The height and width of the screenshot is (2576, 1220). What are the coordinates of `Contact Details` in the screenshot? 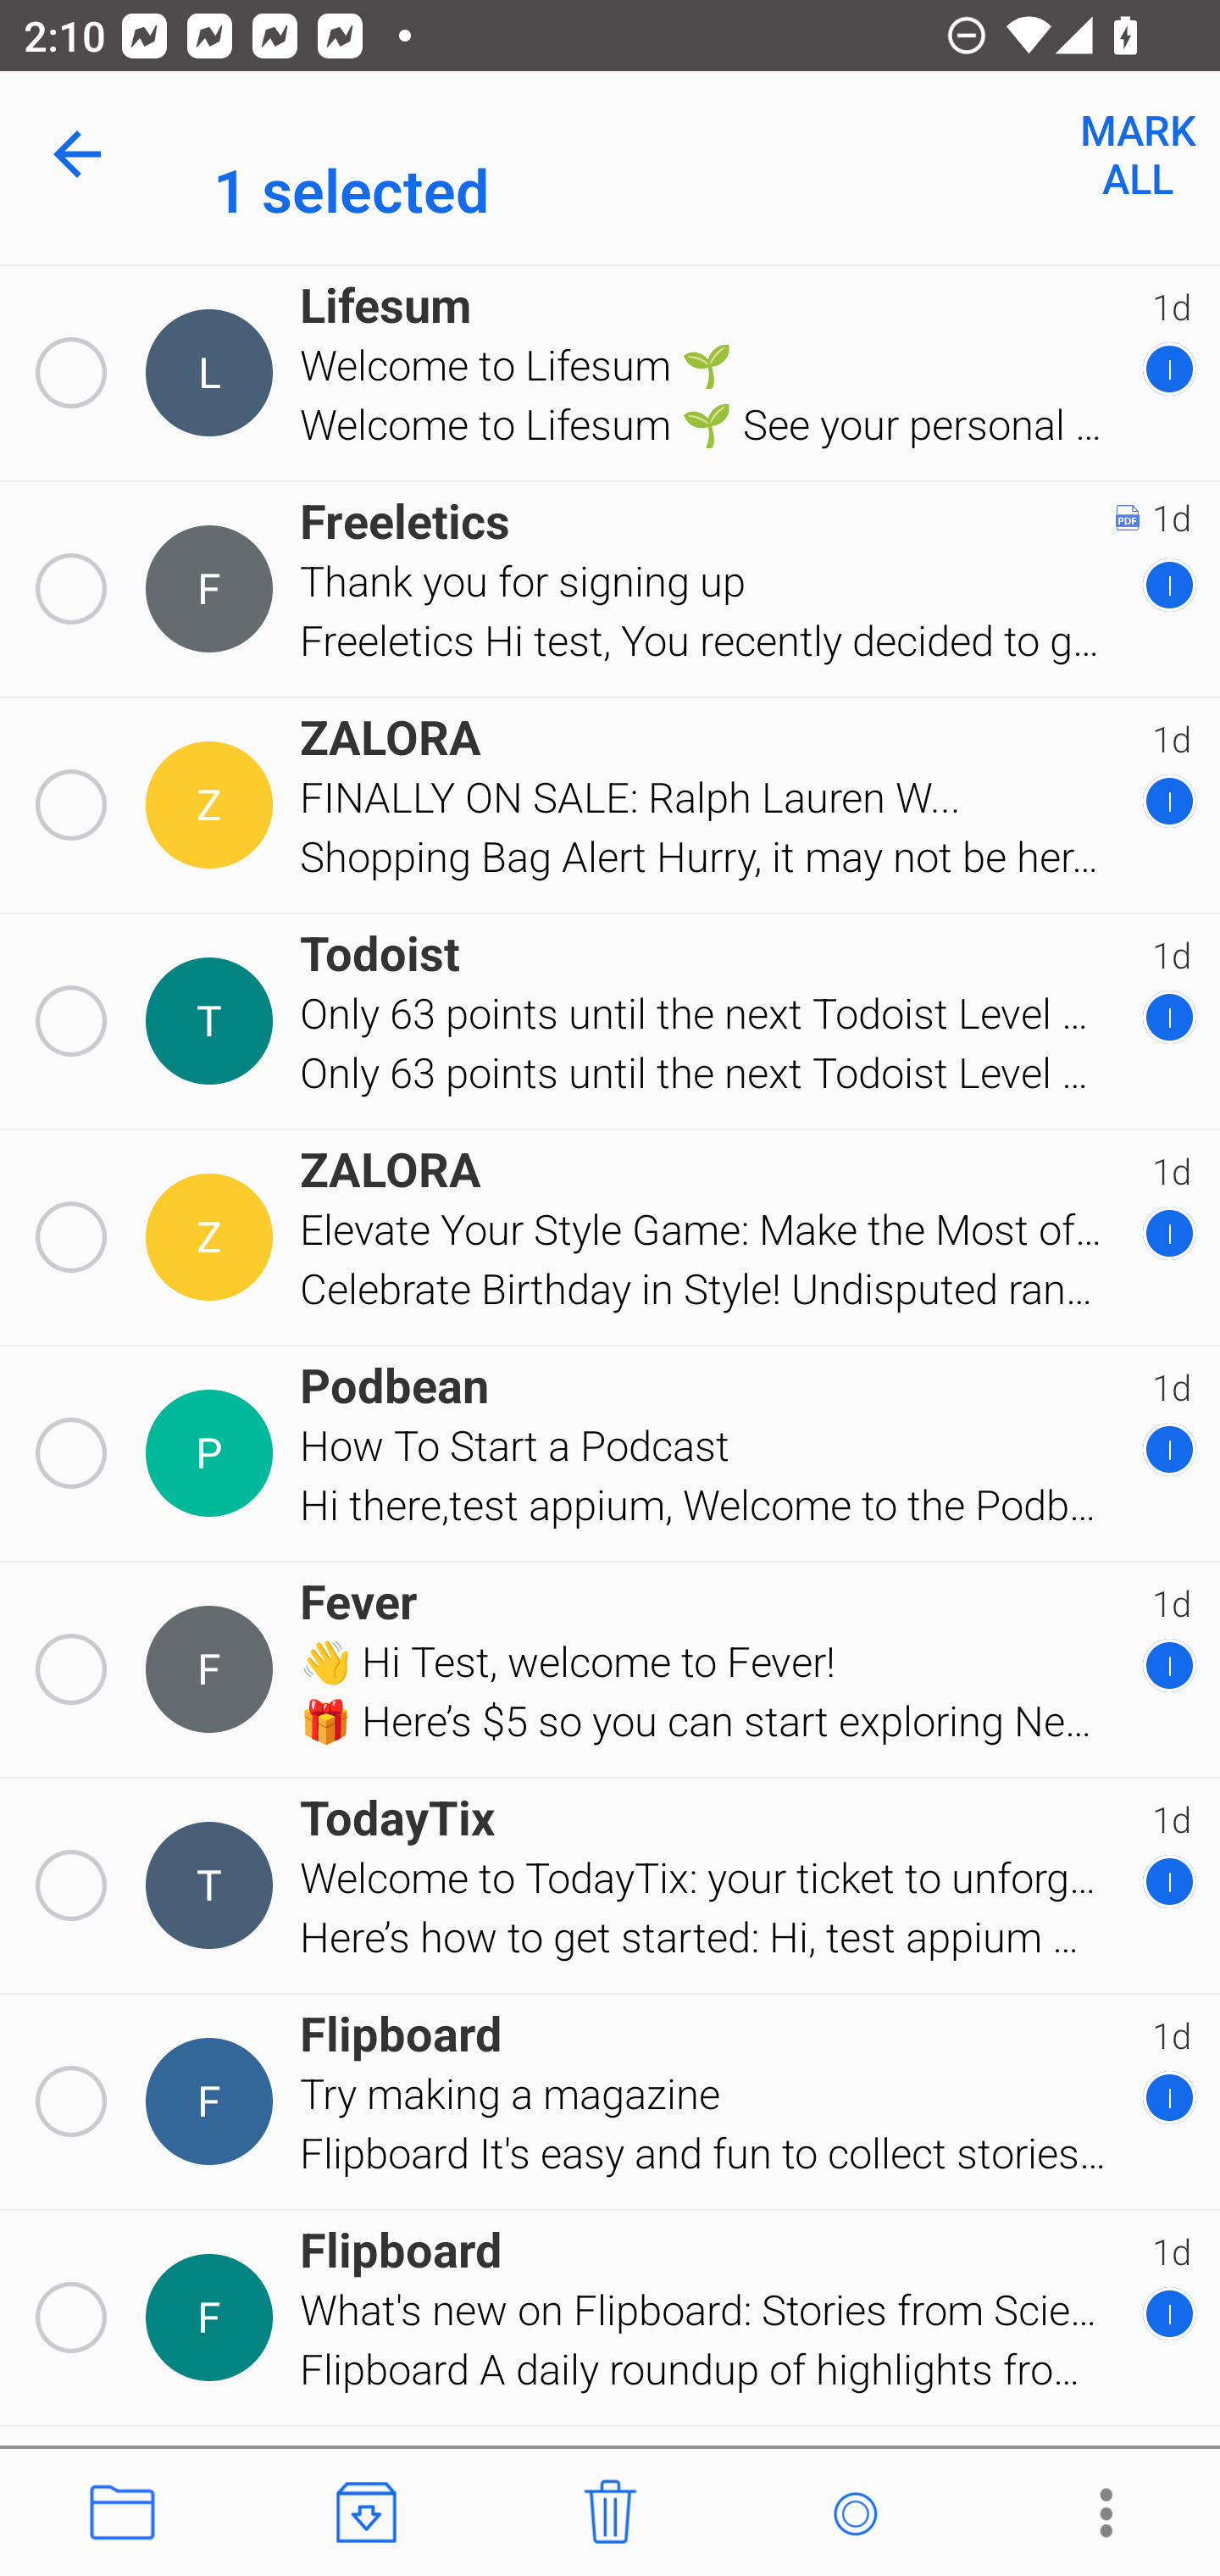 It's located at (213, 805).